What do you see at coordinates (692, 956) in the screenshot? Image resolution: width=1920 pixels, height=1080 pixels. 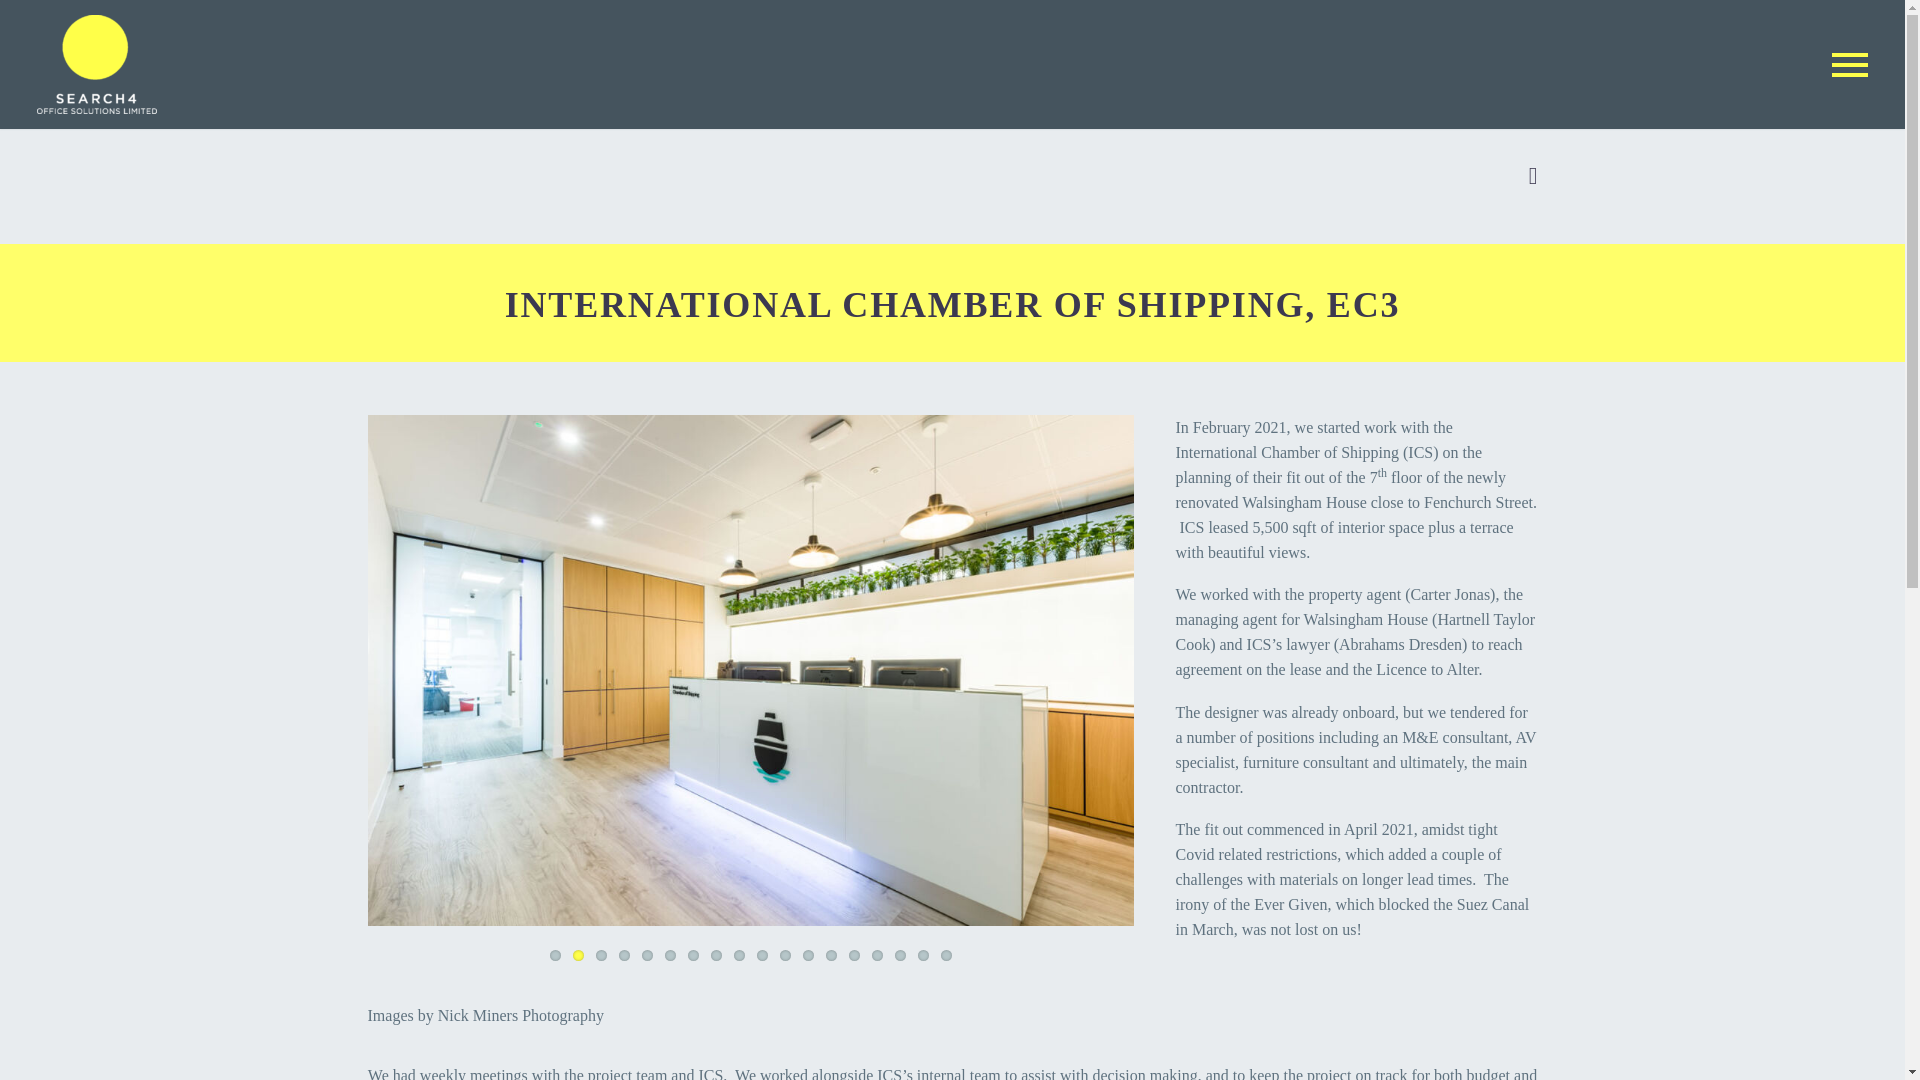 I see `7` at bounding box center [692, 956].